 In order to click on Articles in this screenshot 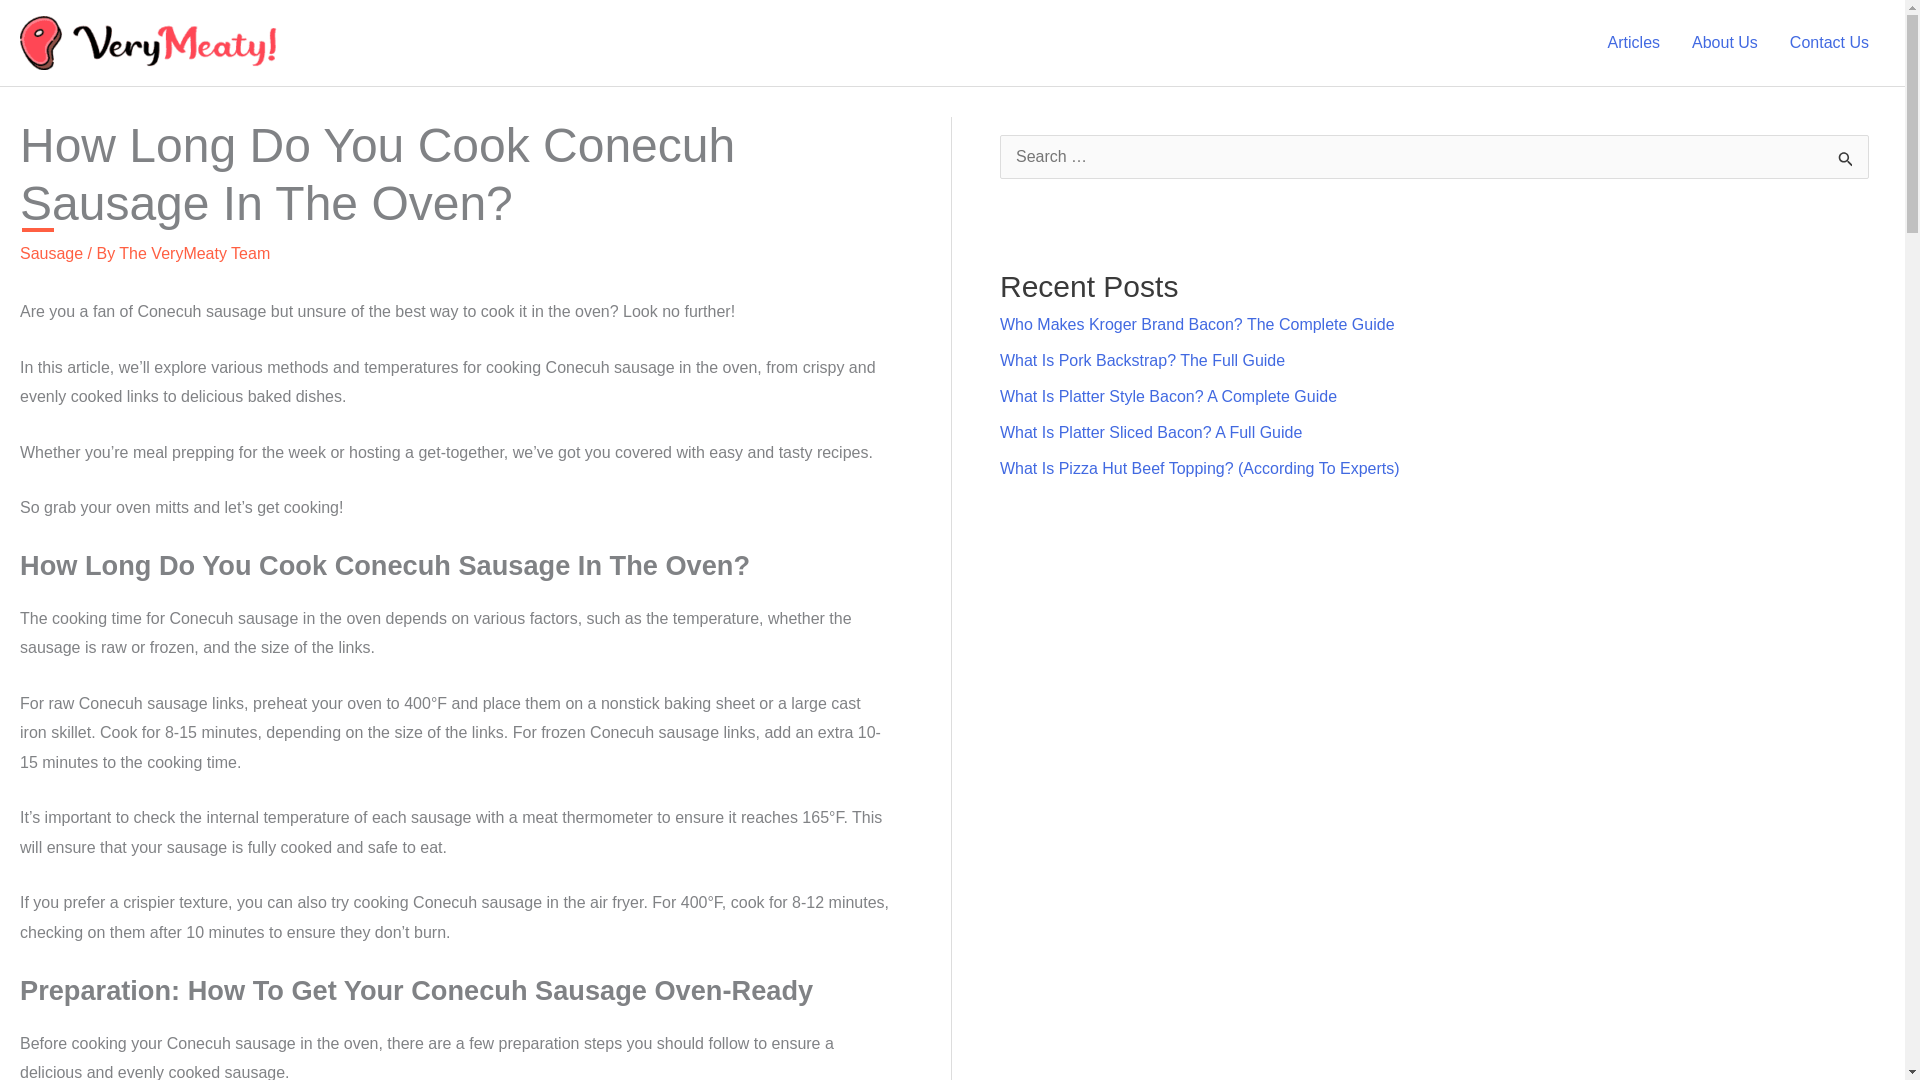, I will do `click(1634, 42)`.